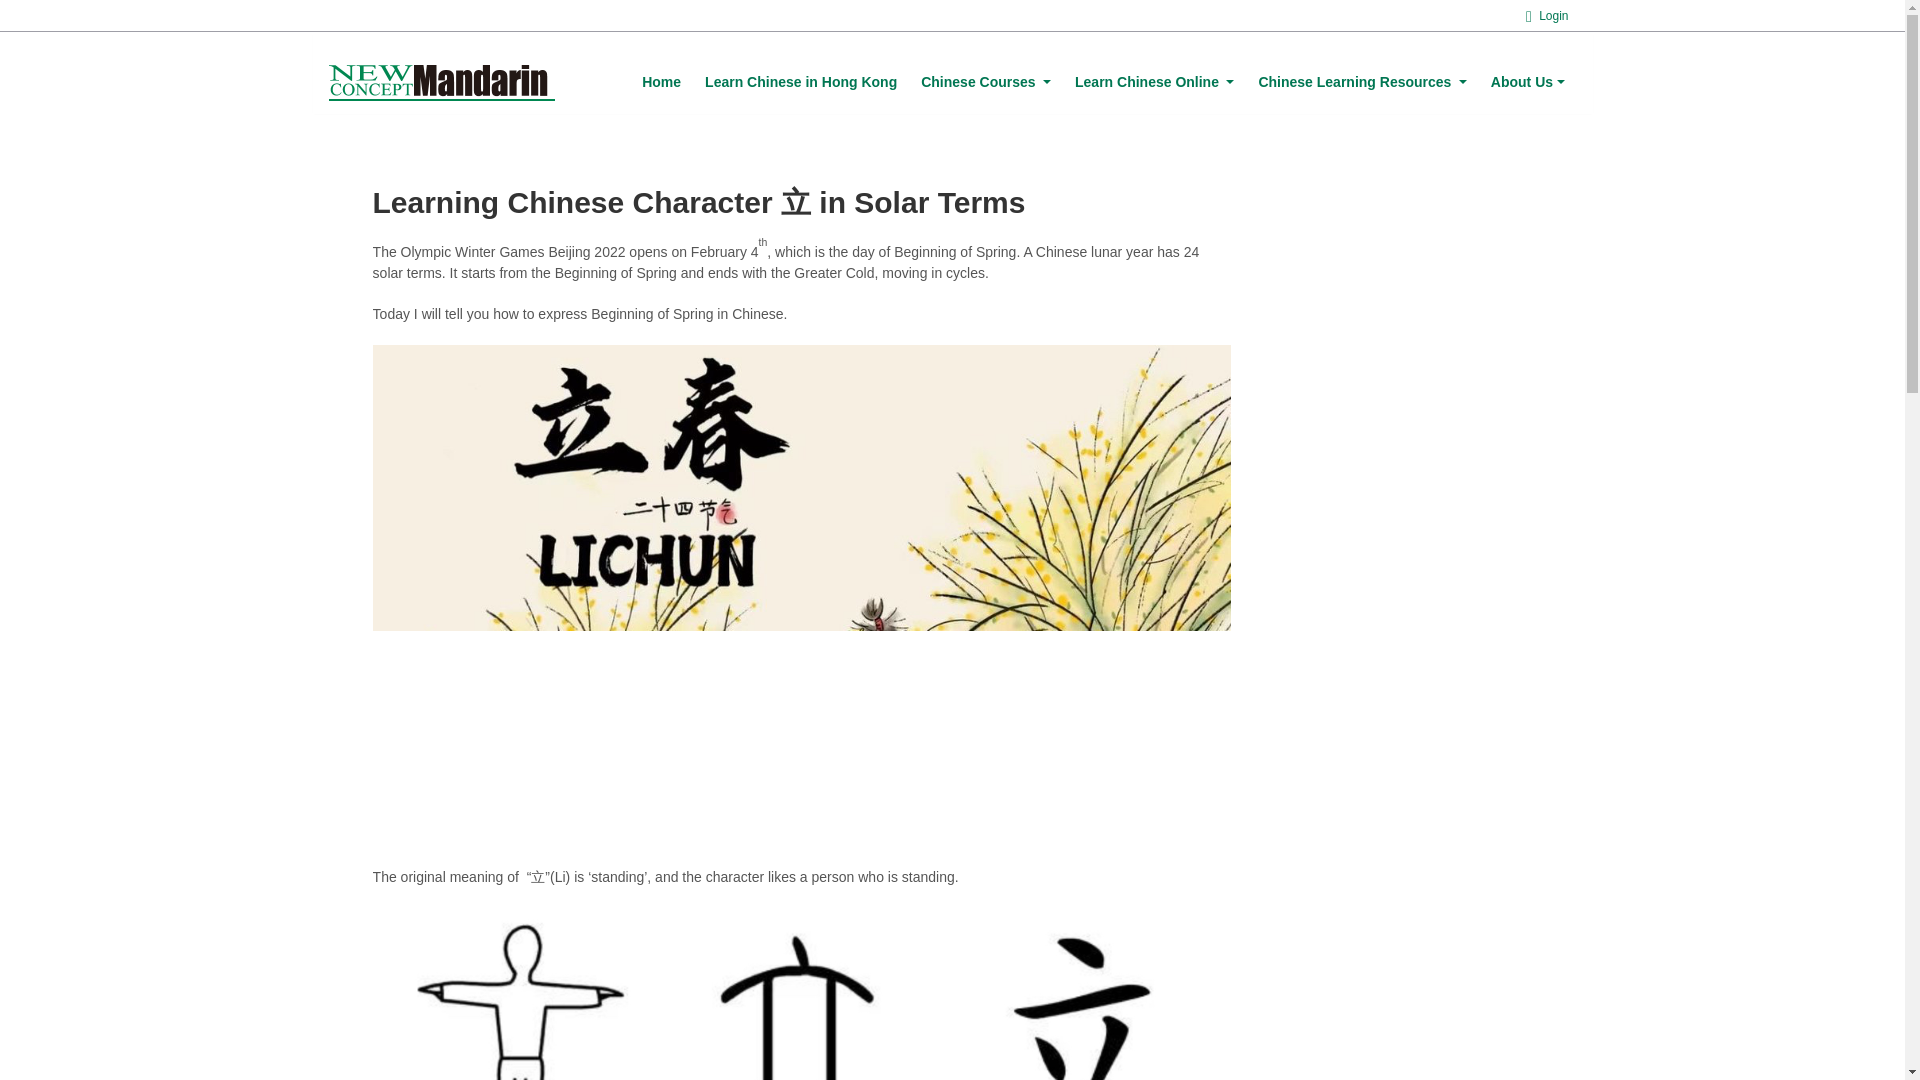  I want to click on Login, so click(1547, 15).